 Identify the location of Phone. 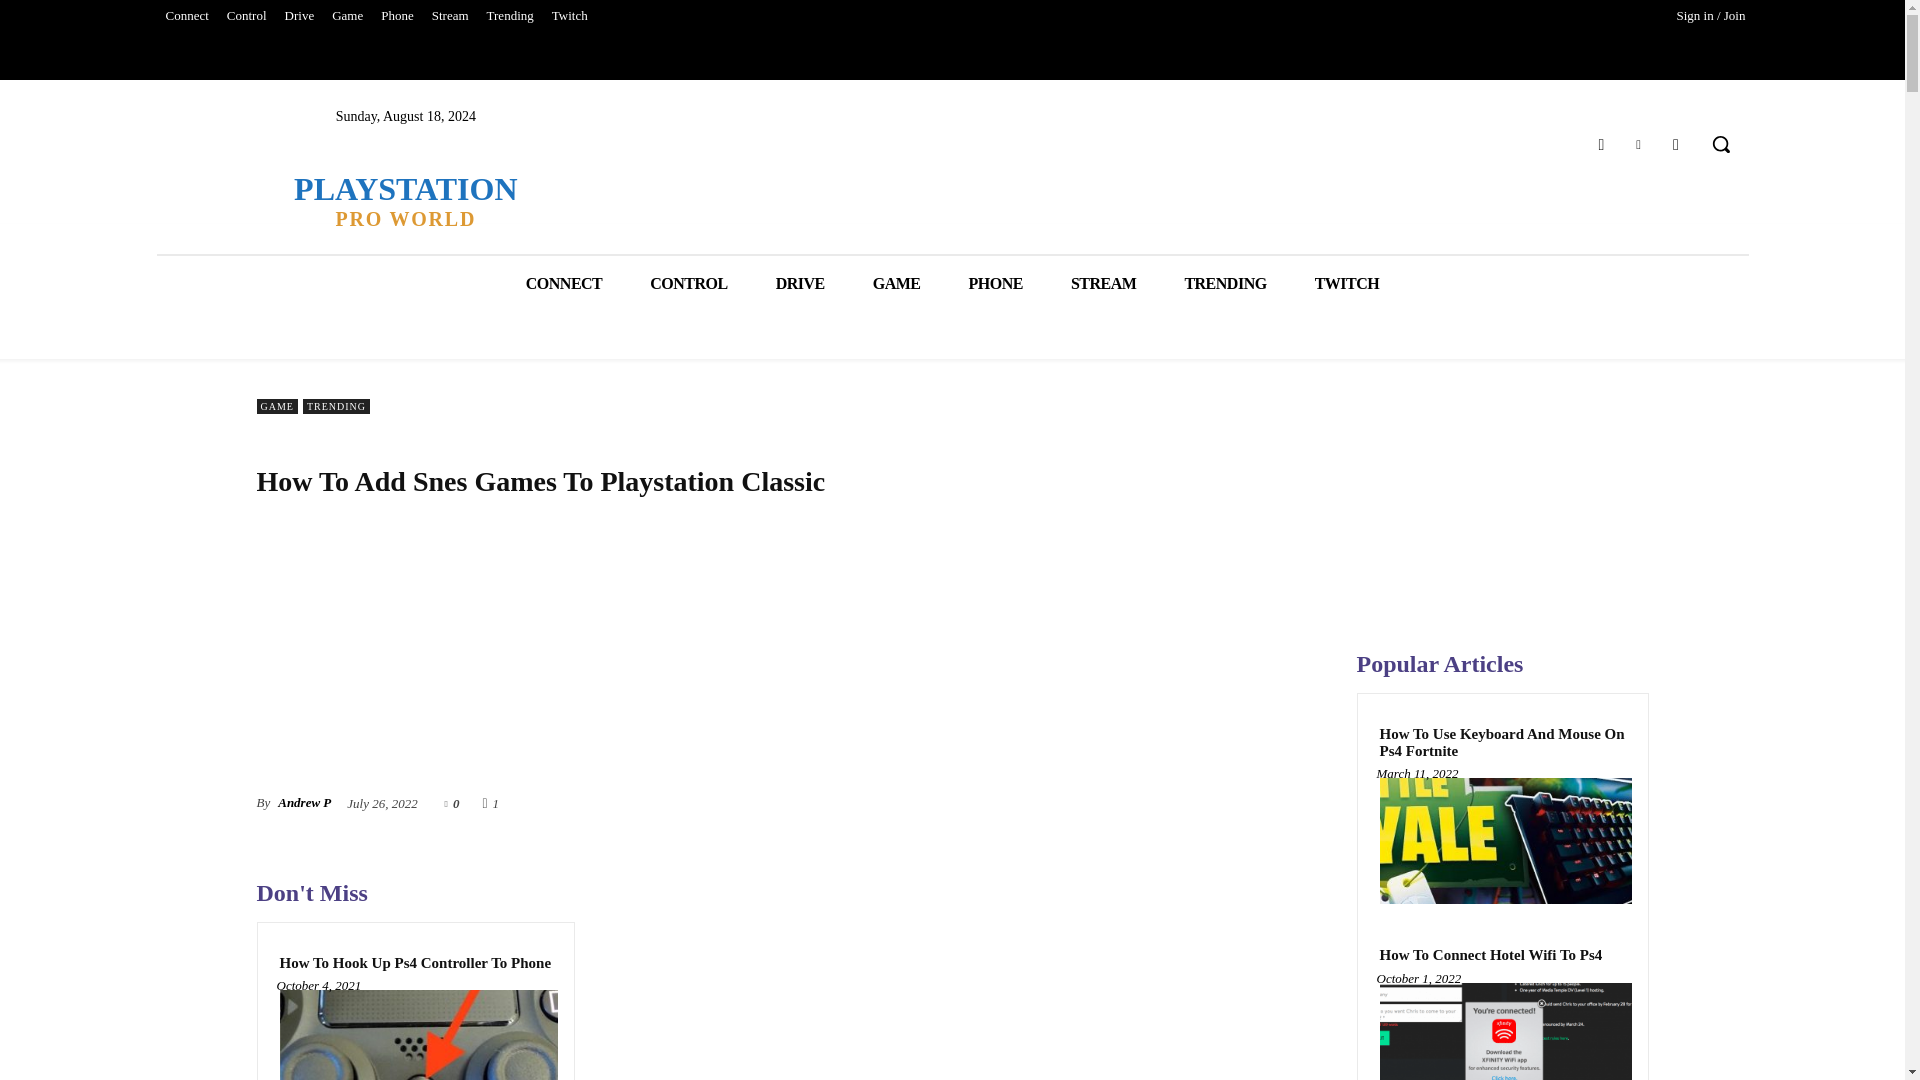
(397, 16).